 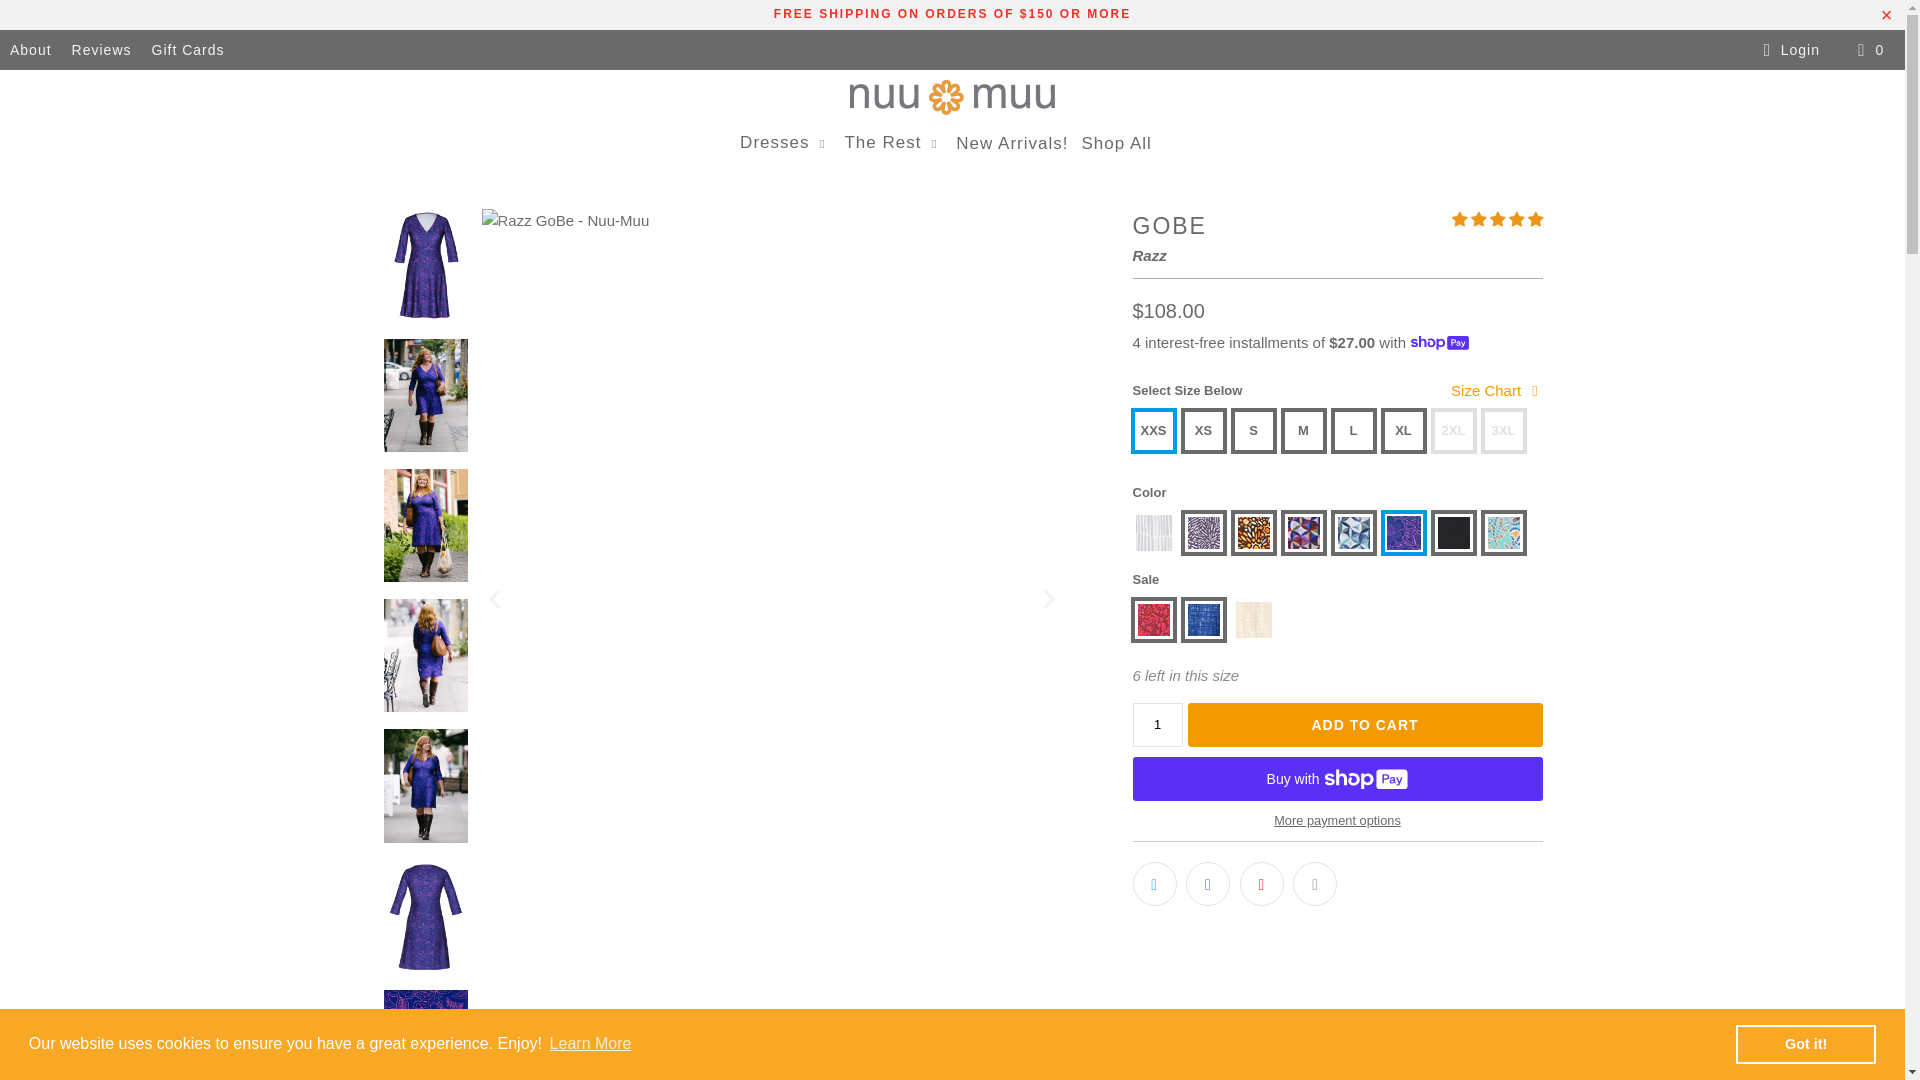 I want to click on Email this to a friend, so click(x=1314, y=884).